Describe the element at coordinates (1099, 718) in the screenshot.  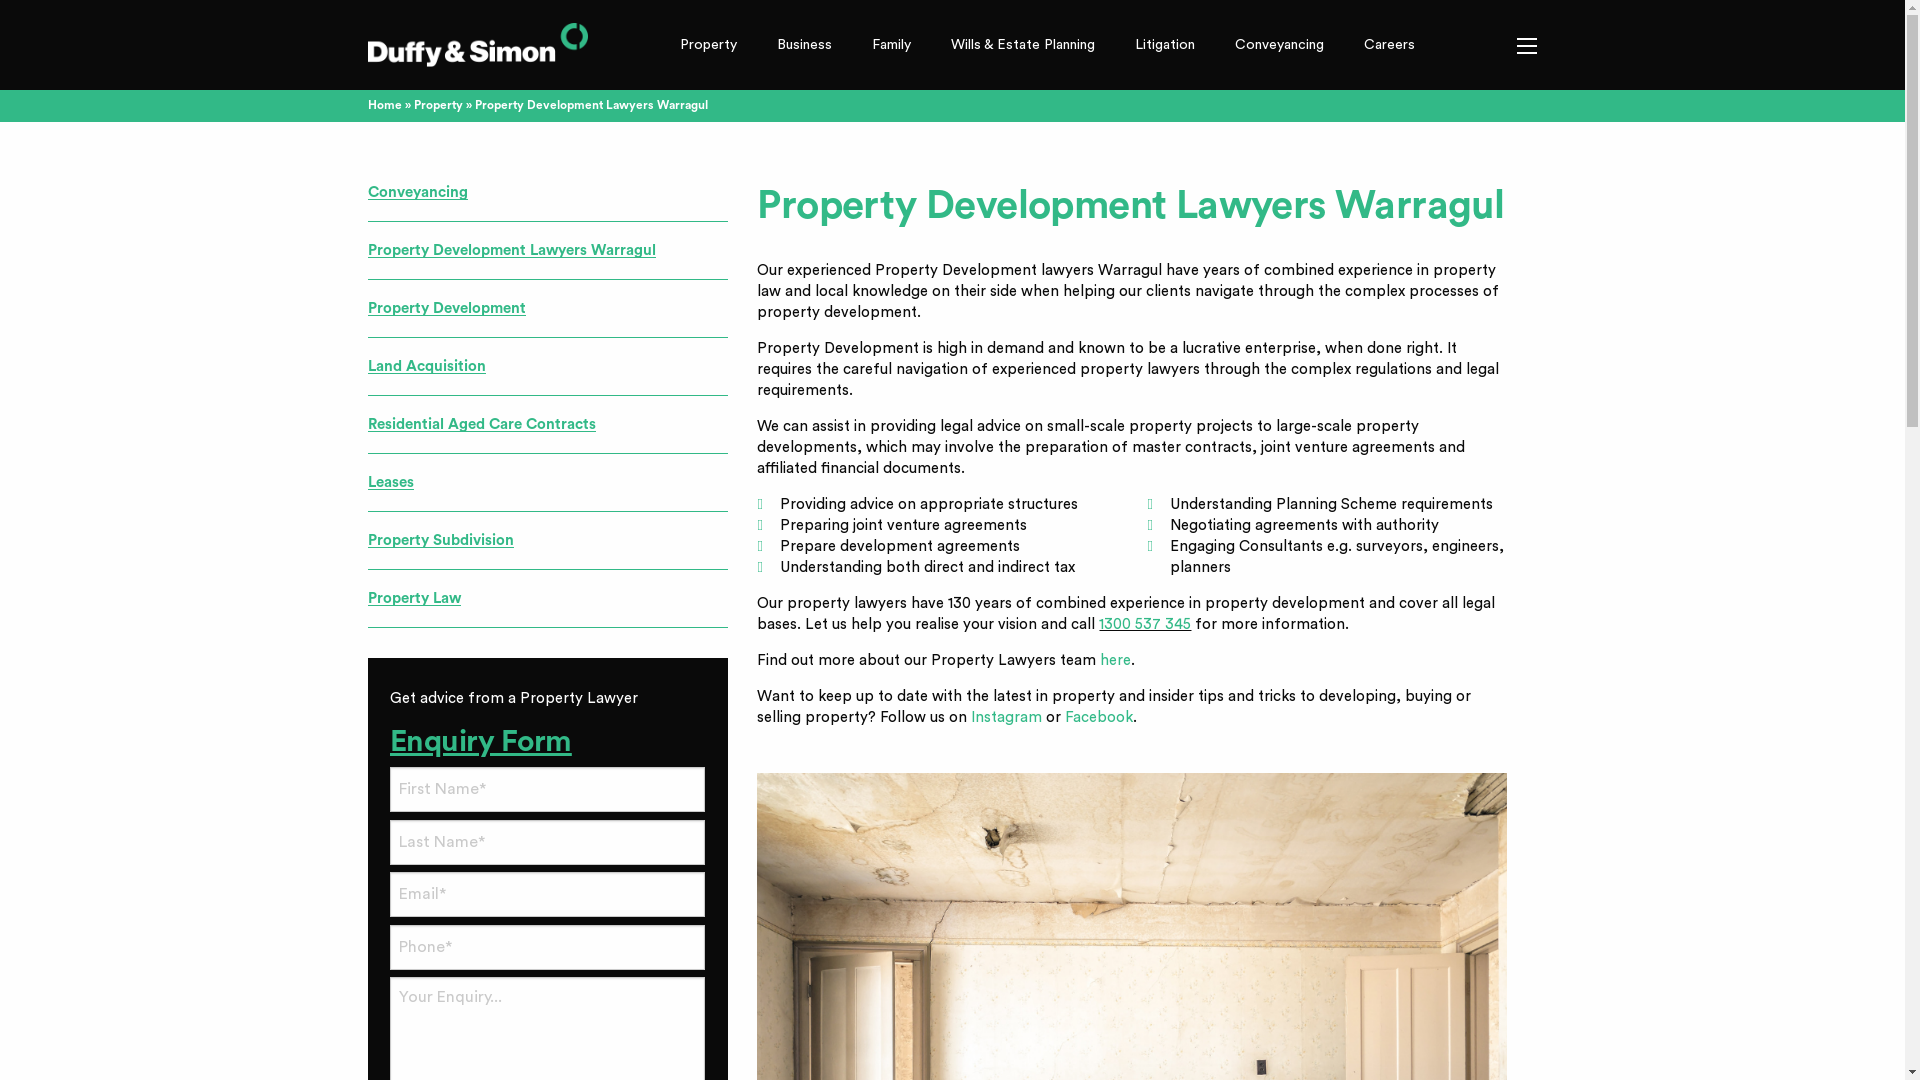
I see `Facebook` at that location.